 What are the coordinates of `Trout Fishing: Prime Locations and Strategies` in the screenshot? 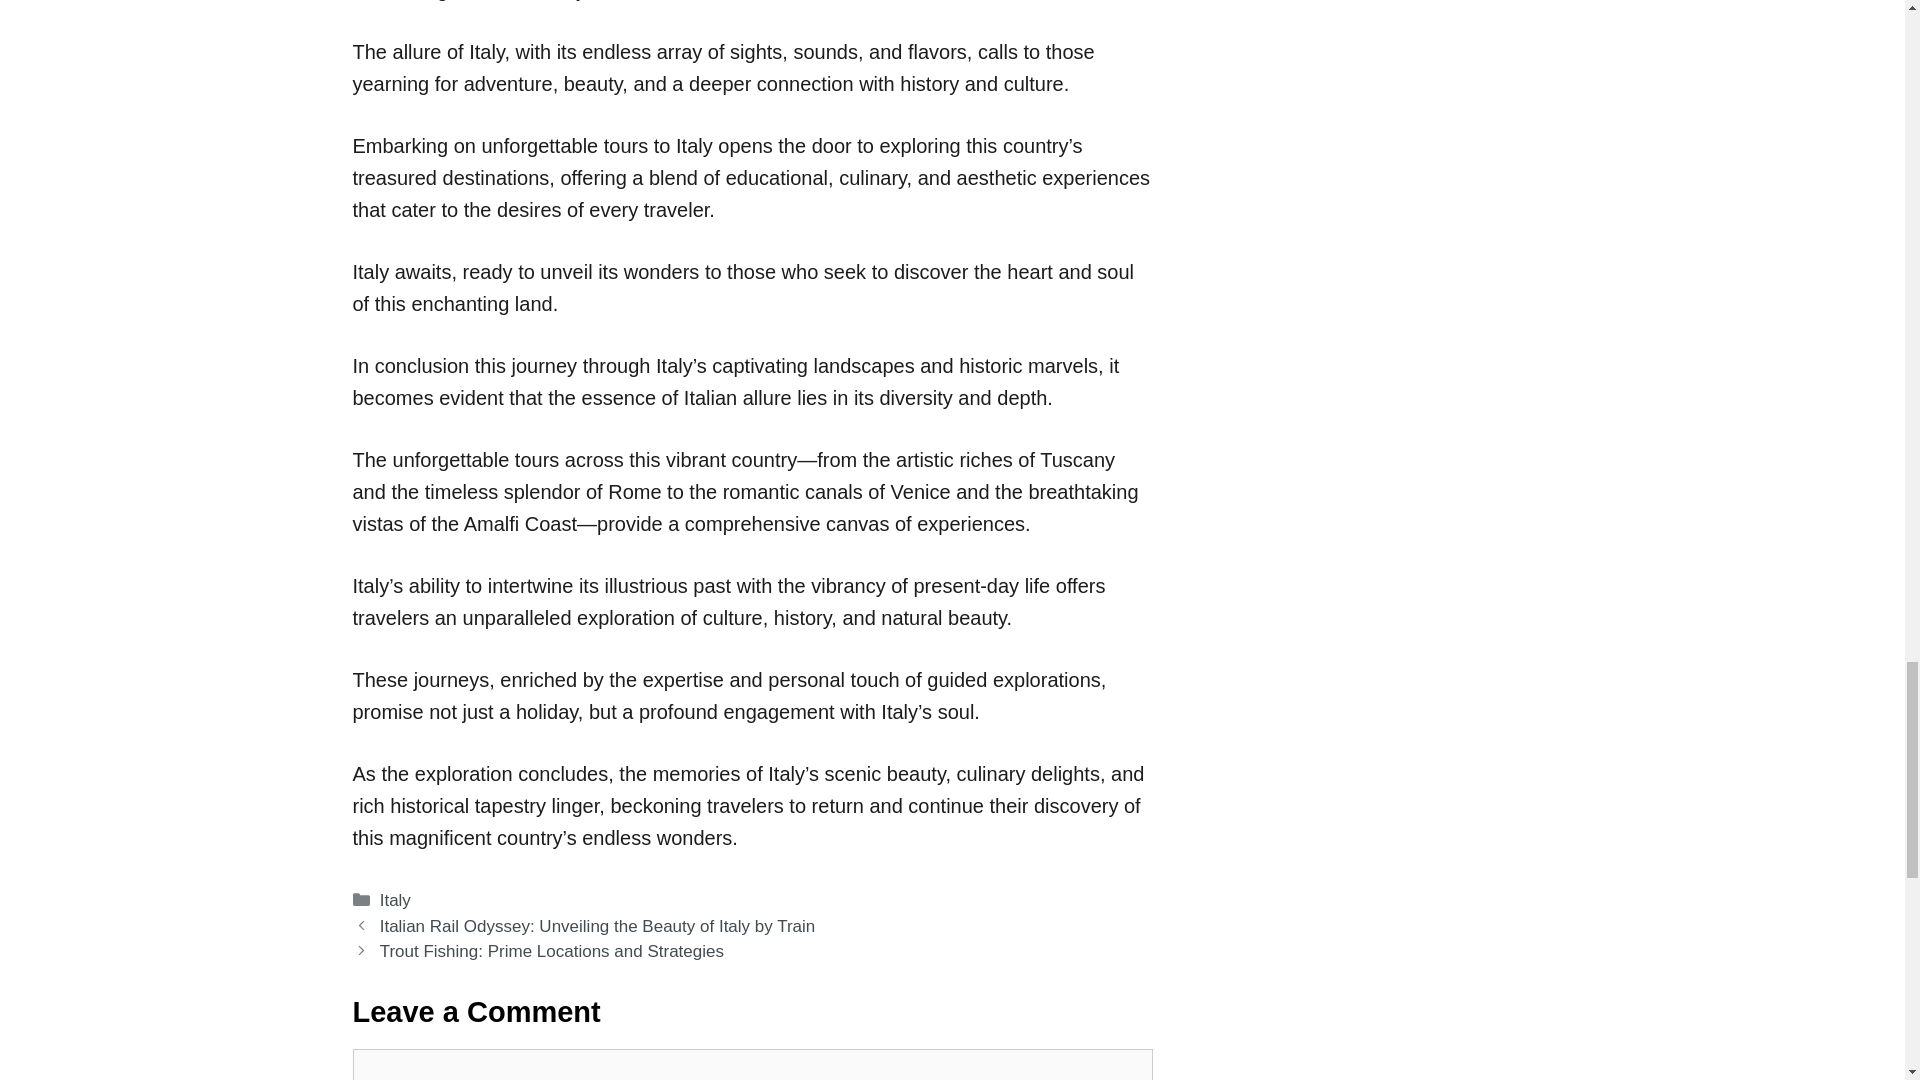 It's located at (552, 951).